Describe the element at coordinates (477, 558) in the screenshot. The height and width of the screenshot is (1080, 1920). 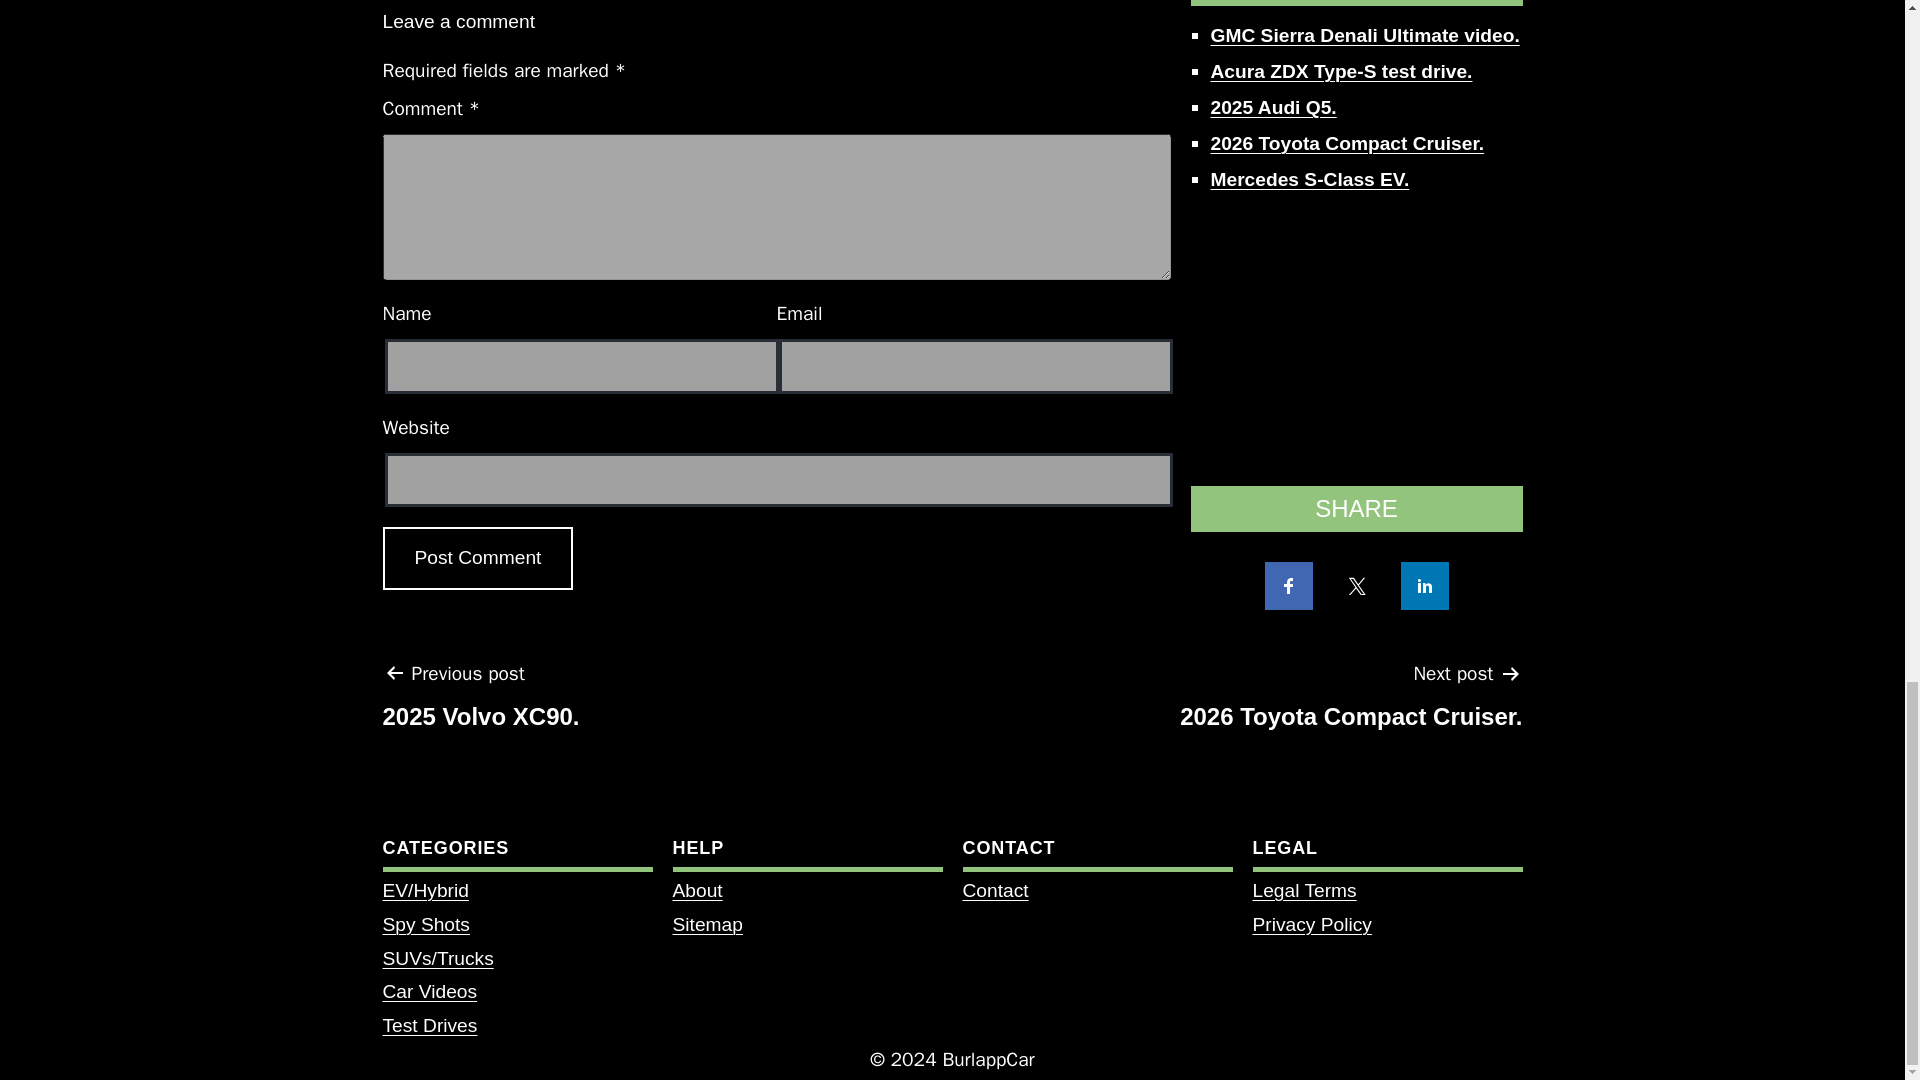
I see `Post Comment` at that location.